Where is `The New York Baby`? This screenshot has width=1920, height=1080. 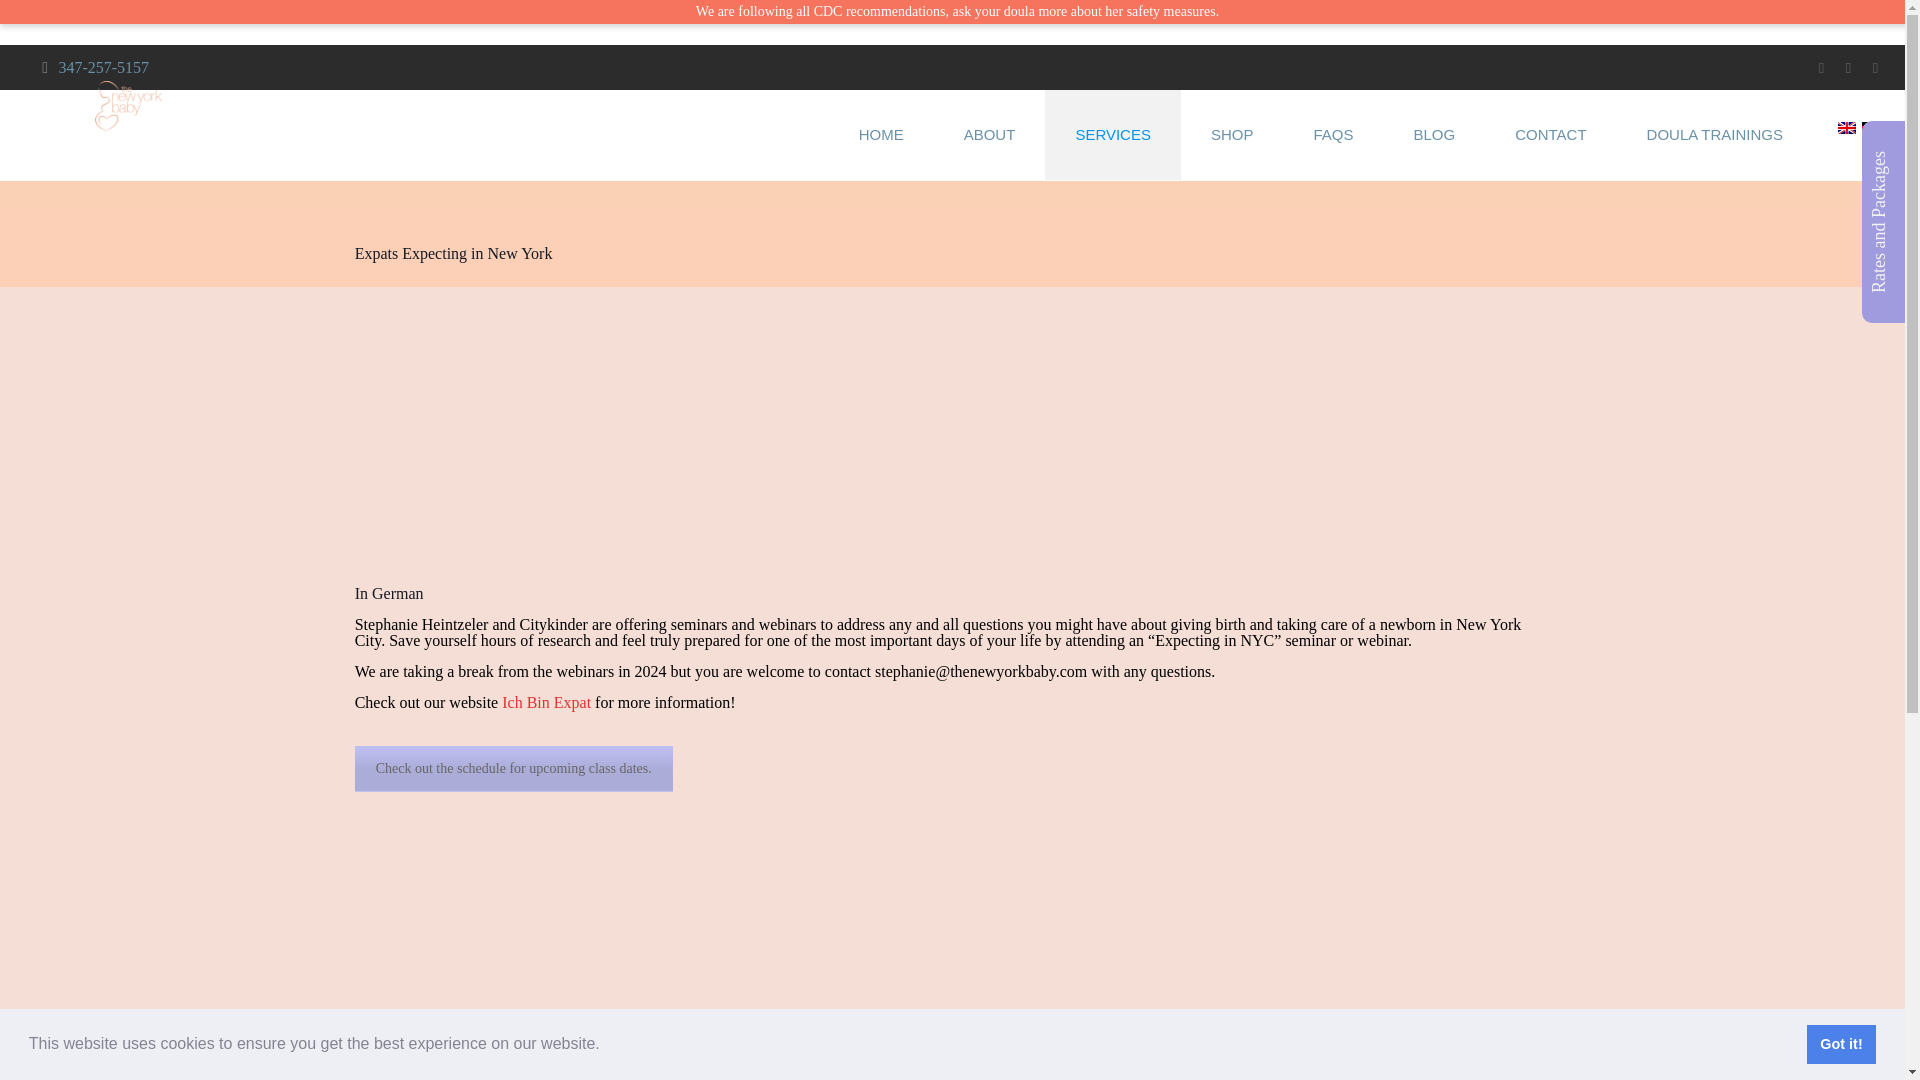 The New York Baby is located at coordinates (170, 104).